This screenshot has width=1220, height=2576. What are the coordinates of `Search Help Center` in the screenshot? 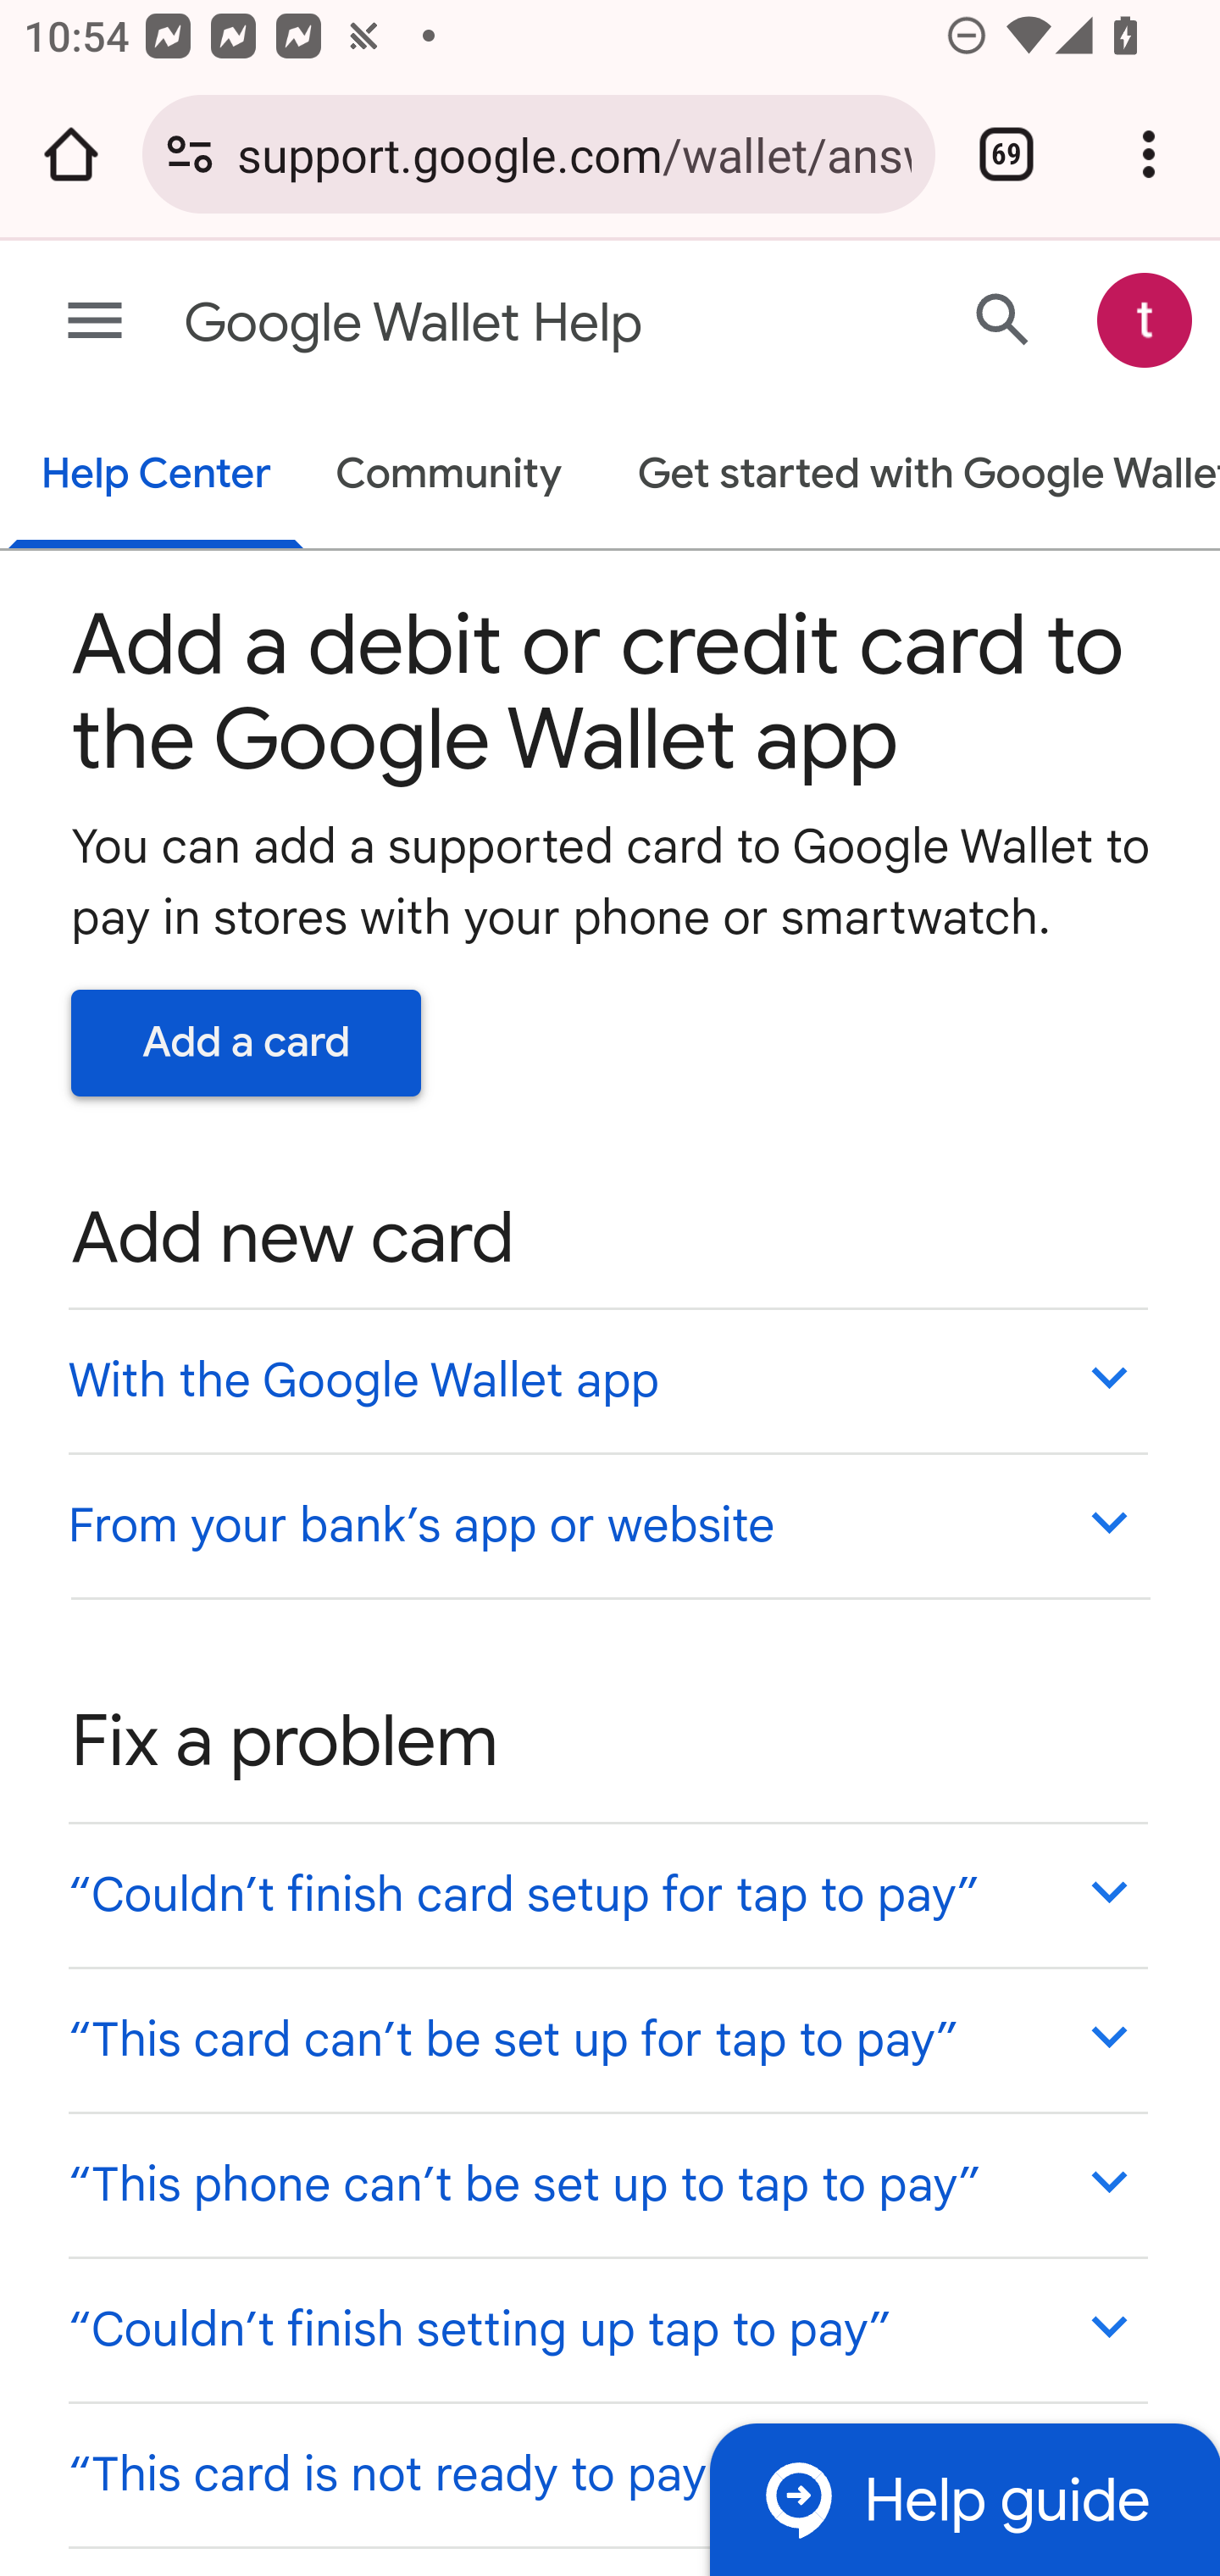 It's located at (1003, 319).